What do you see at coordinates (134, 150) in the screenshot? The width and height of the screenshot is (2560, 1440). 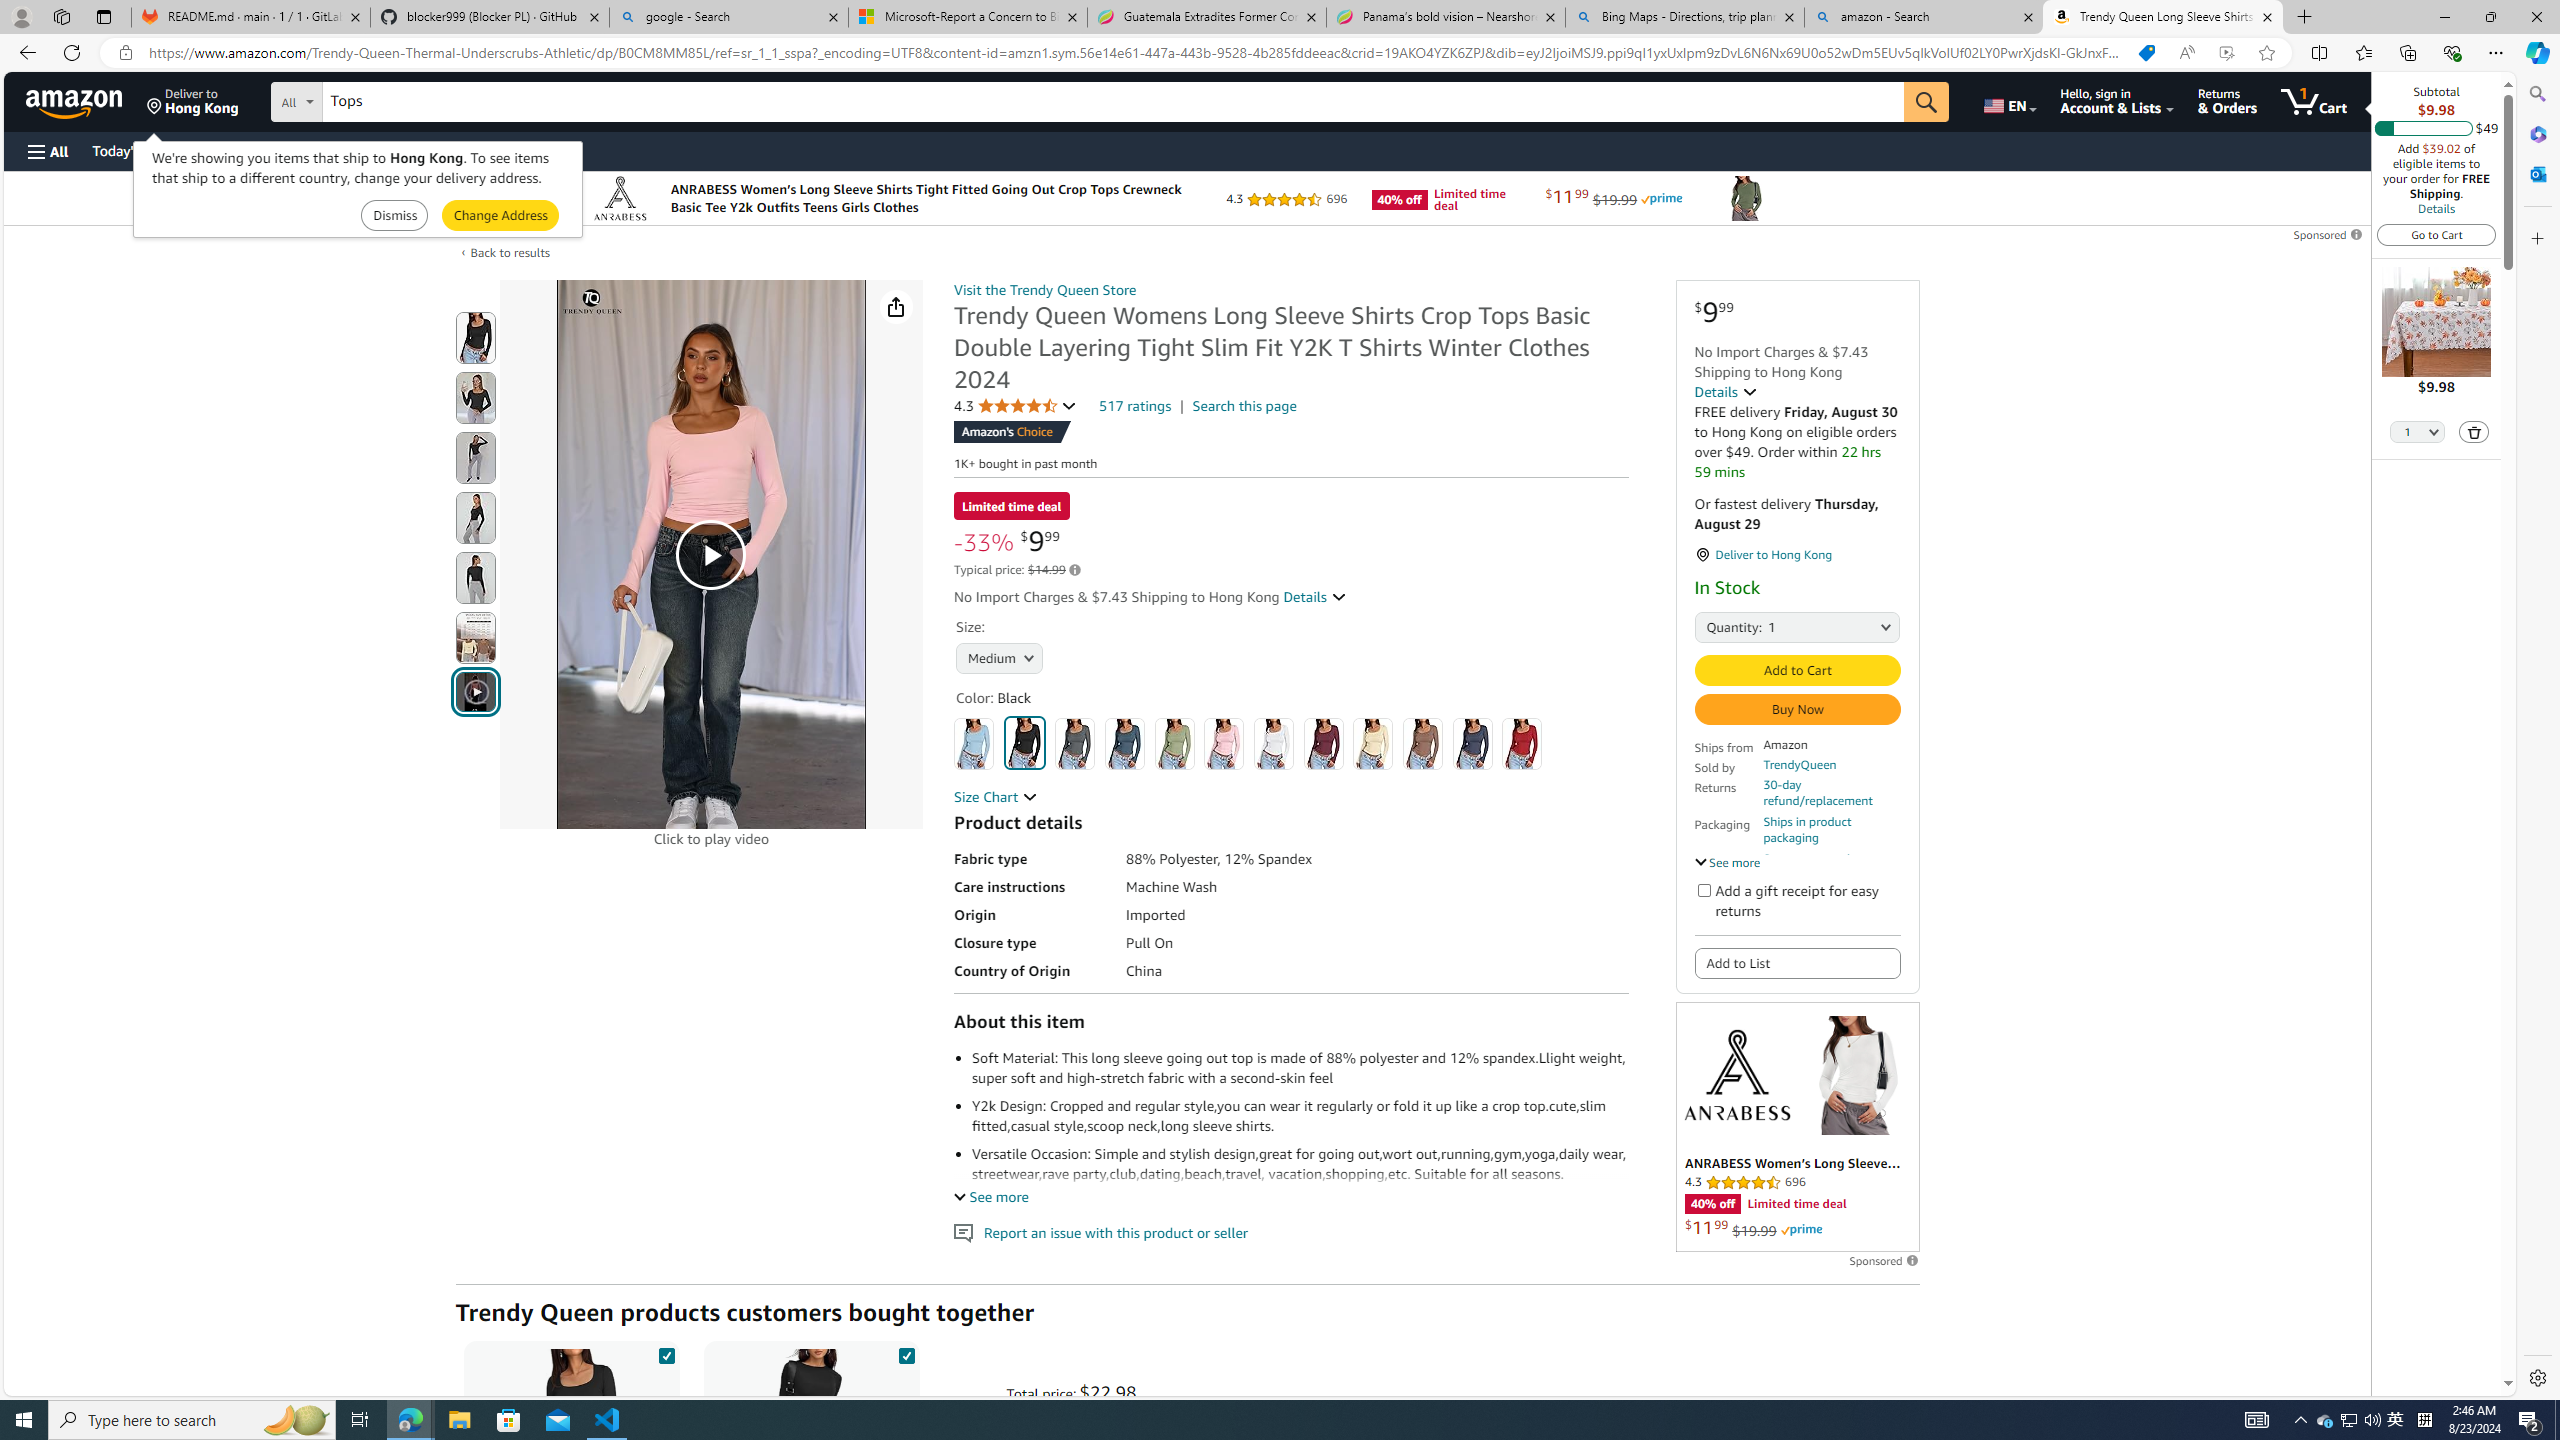 I see `Today's Deals` at bounding box center [134, 150].